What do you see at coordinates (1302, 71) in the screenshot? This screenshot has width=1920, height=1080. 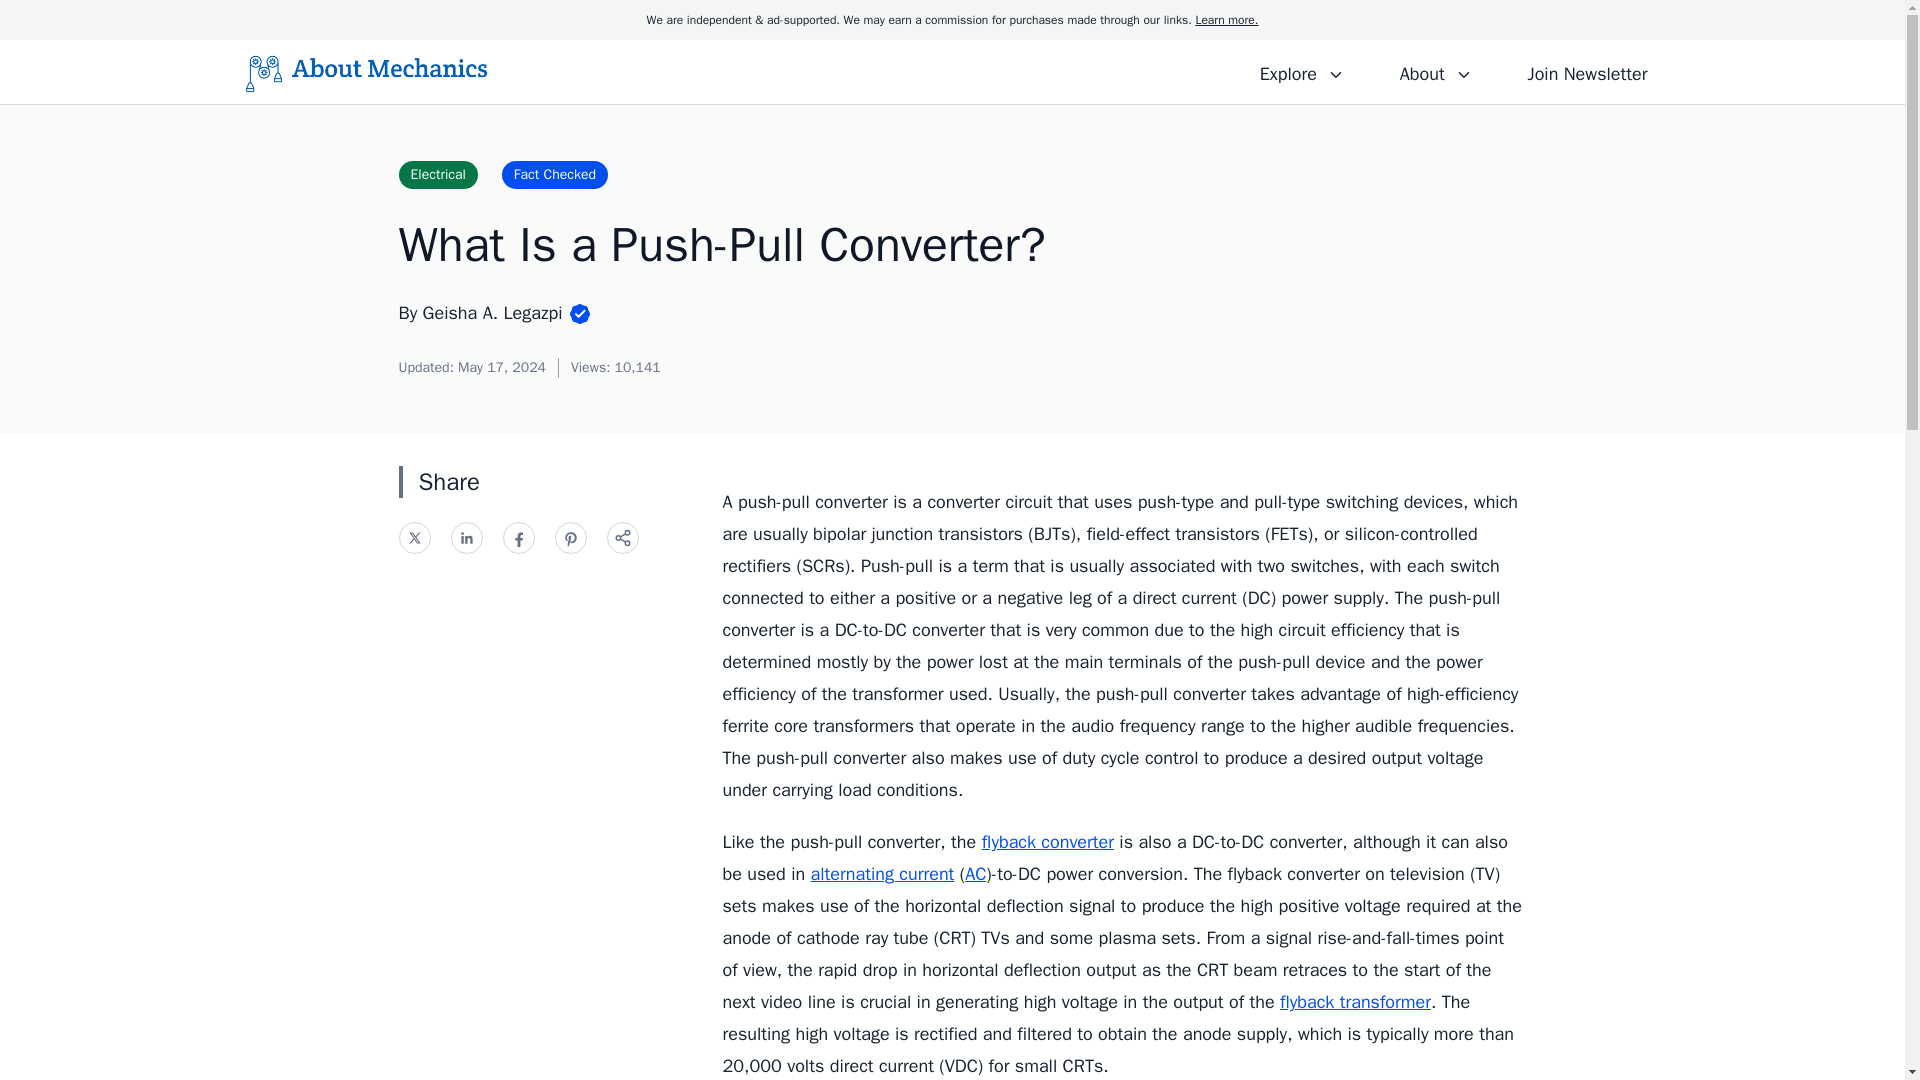 I see `Explore` at bounding box center [1302, 71].